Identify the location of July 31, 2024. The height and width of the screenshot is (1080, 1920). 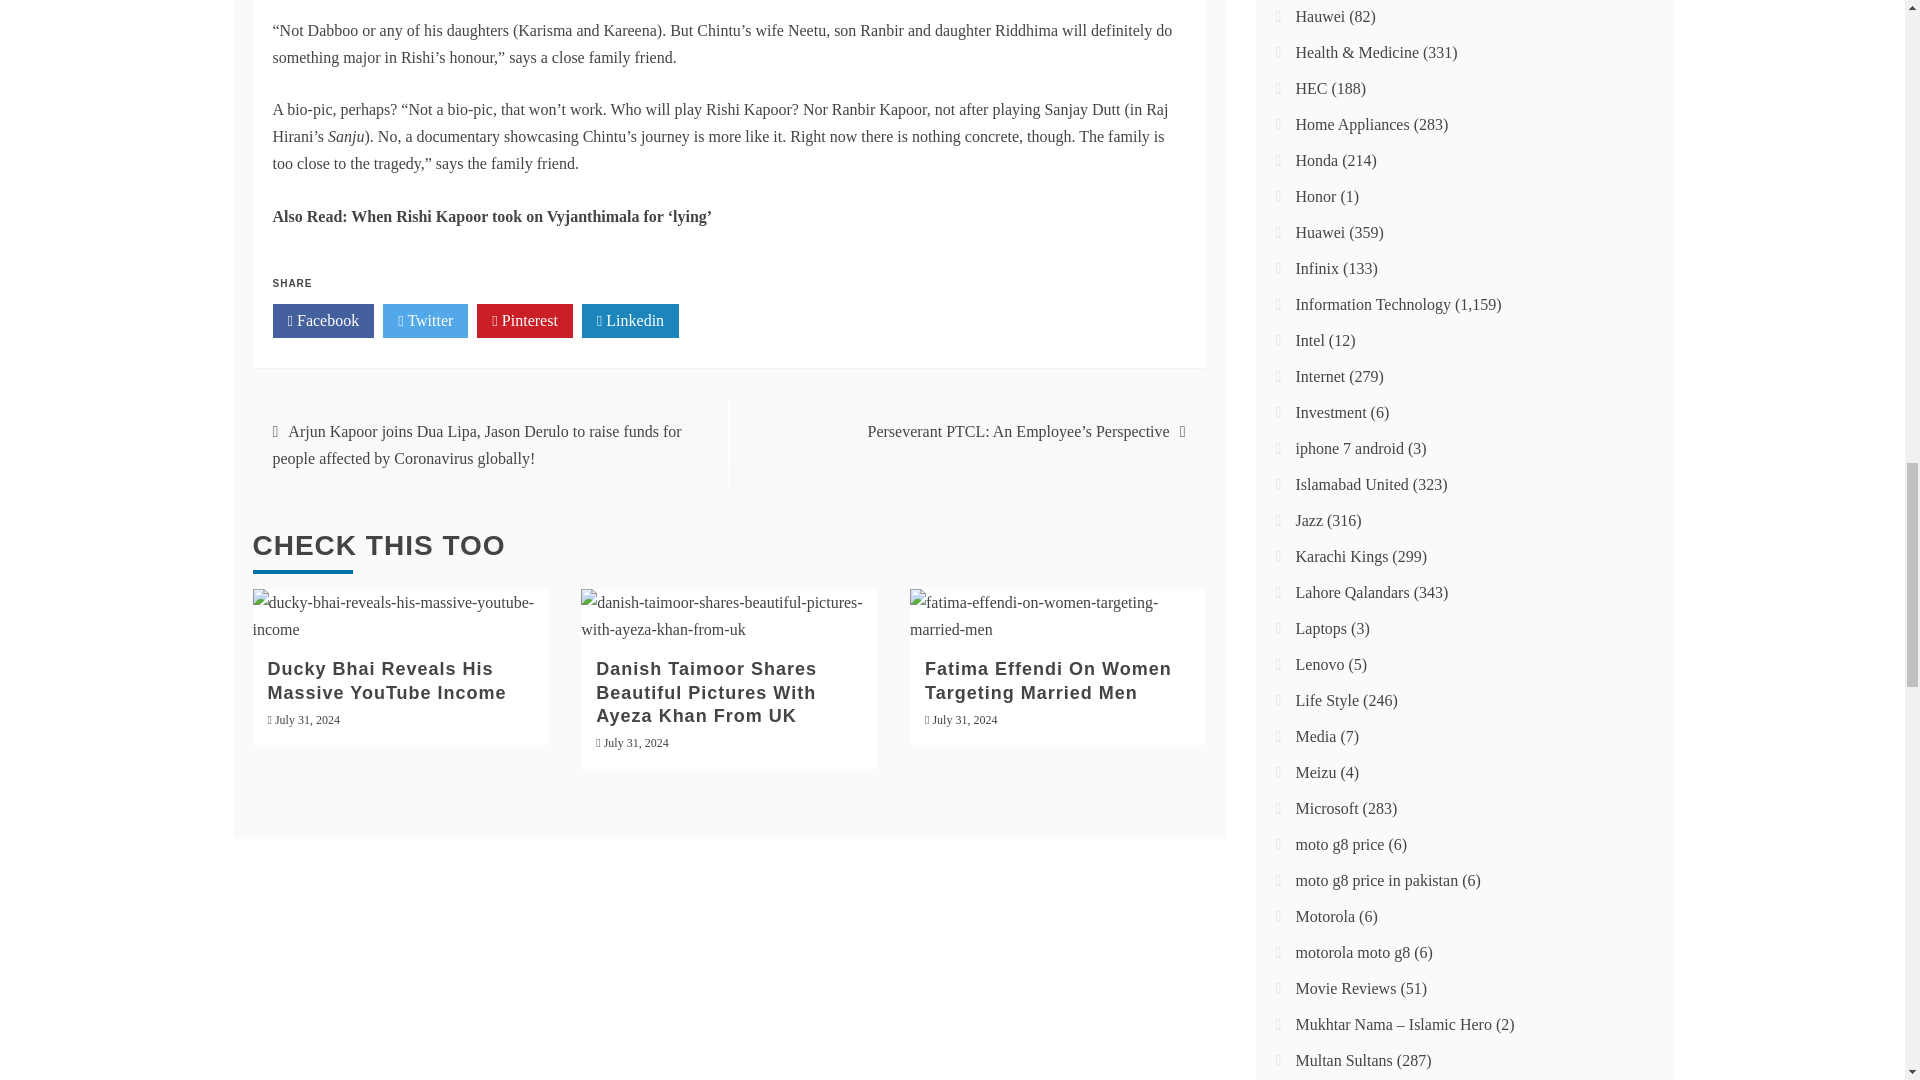
(964, 719).